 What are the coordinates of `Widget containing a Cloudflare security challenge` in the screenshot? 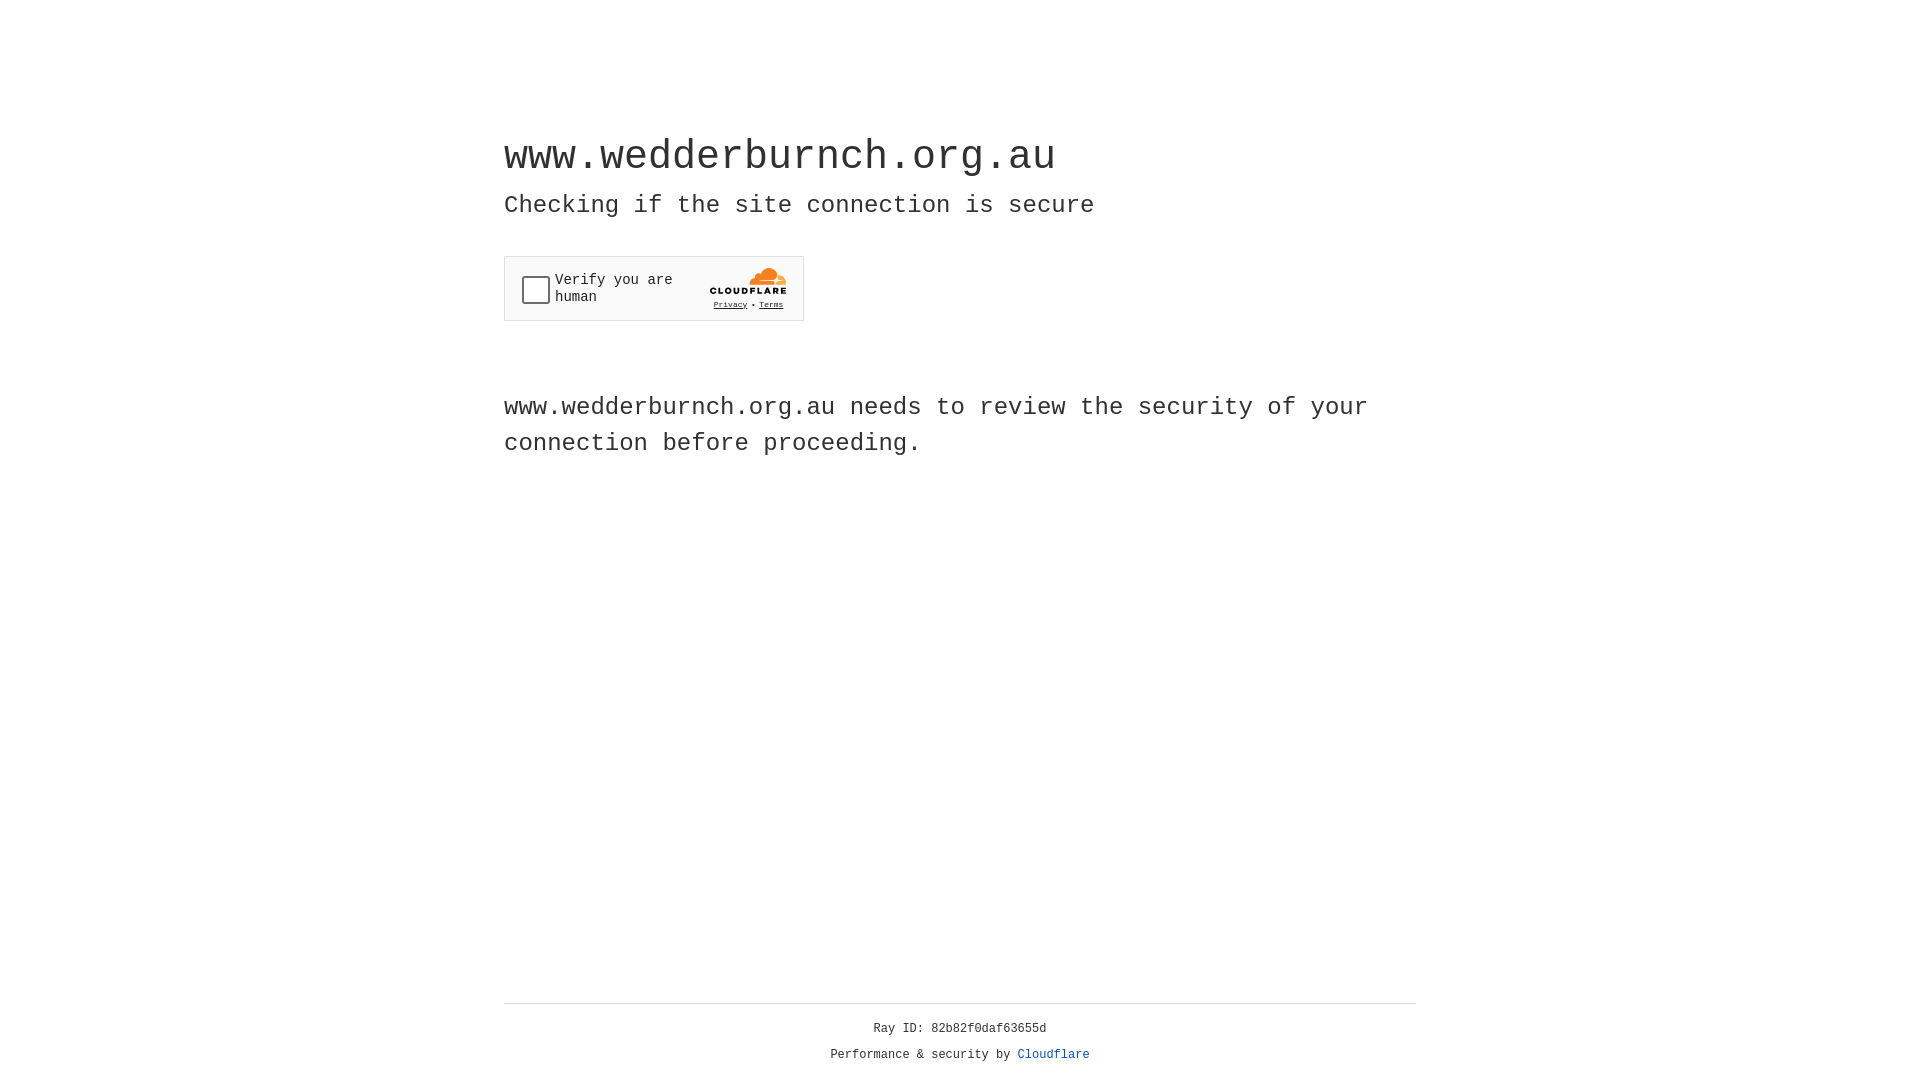 It's located at (654, 288).